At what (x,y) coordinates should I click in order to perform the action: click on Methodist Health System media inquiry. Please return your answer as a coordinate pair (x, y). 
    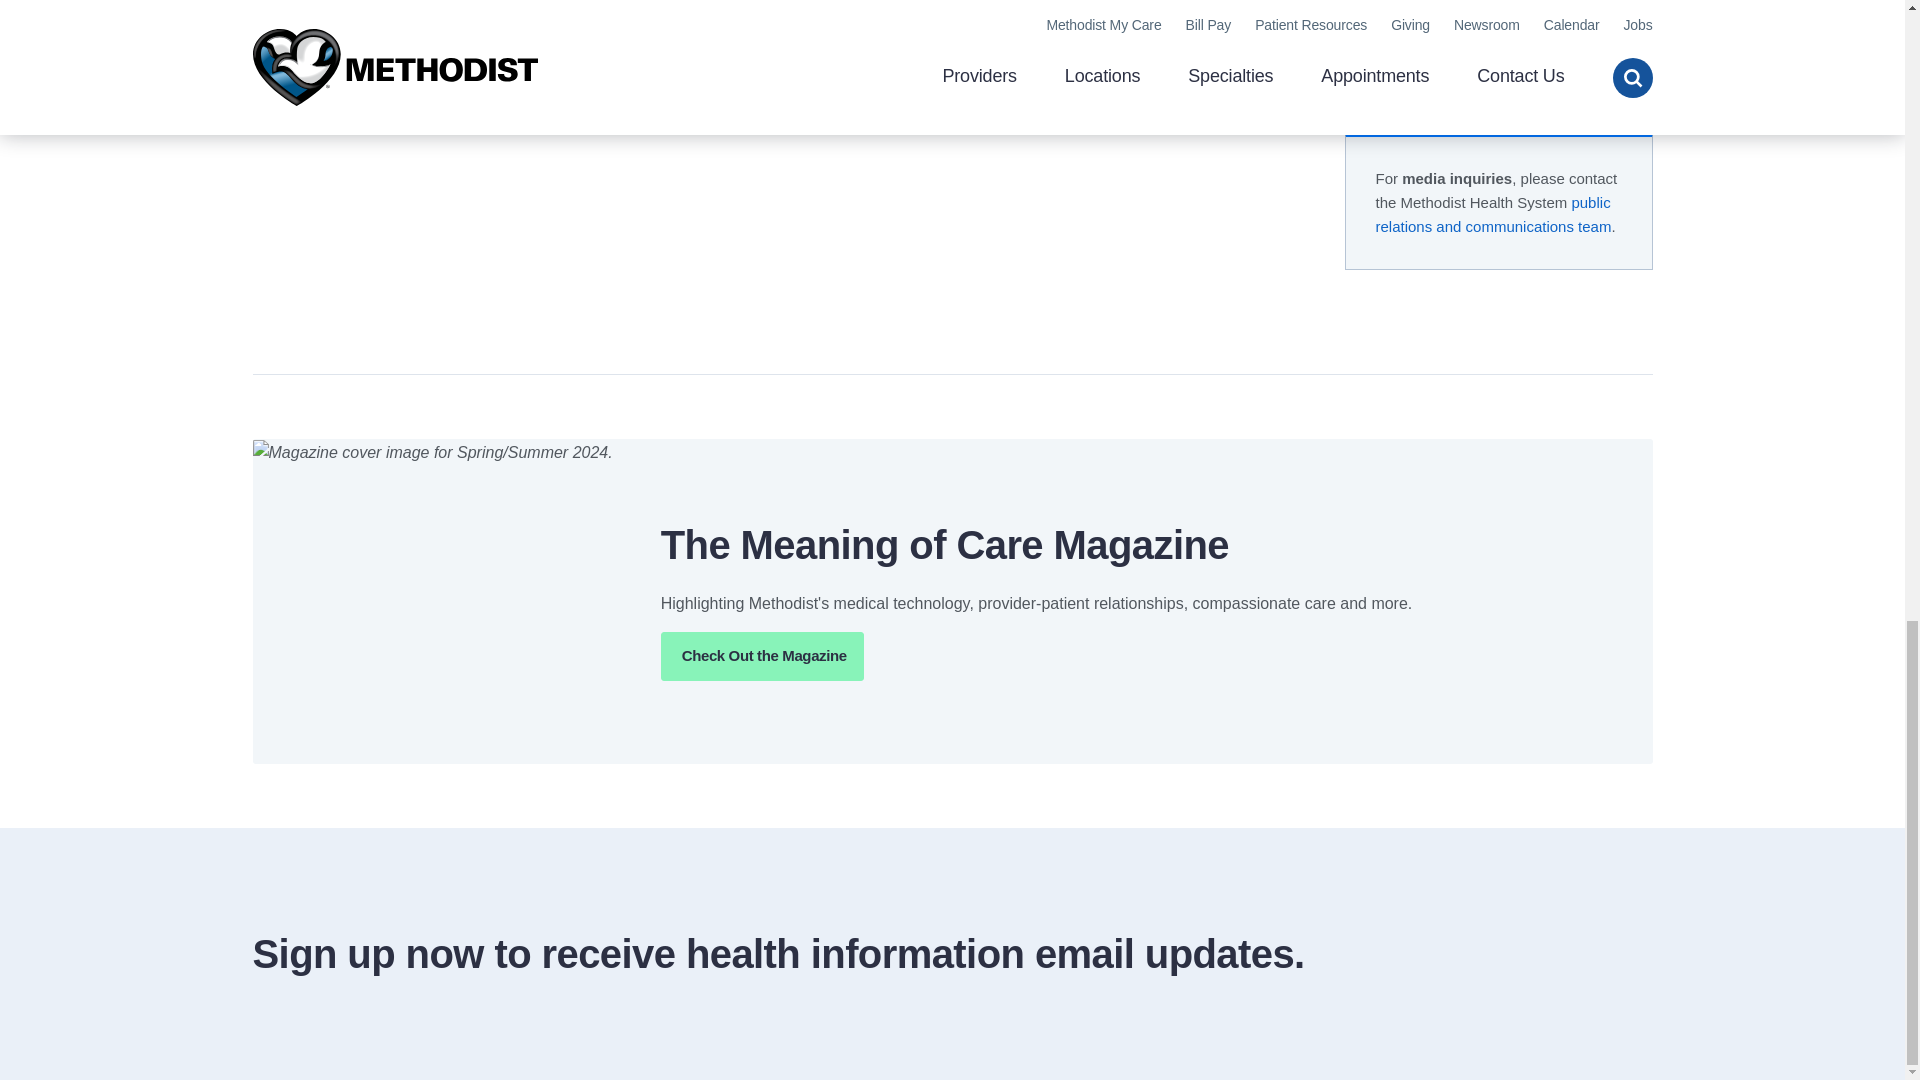
    Looking at the image, I should click on (1494, 214).